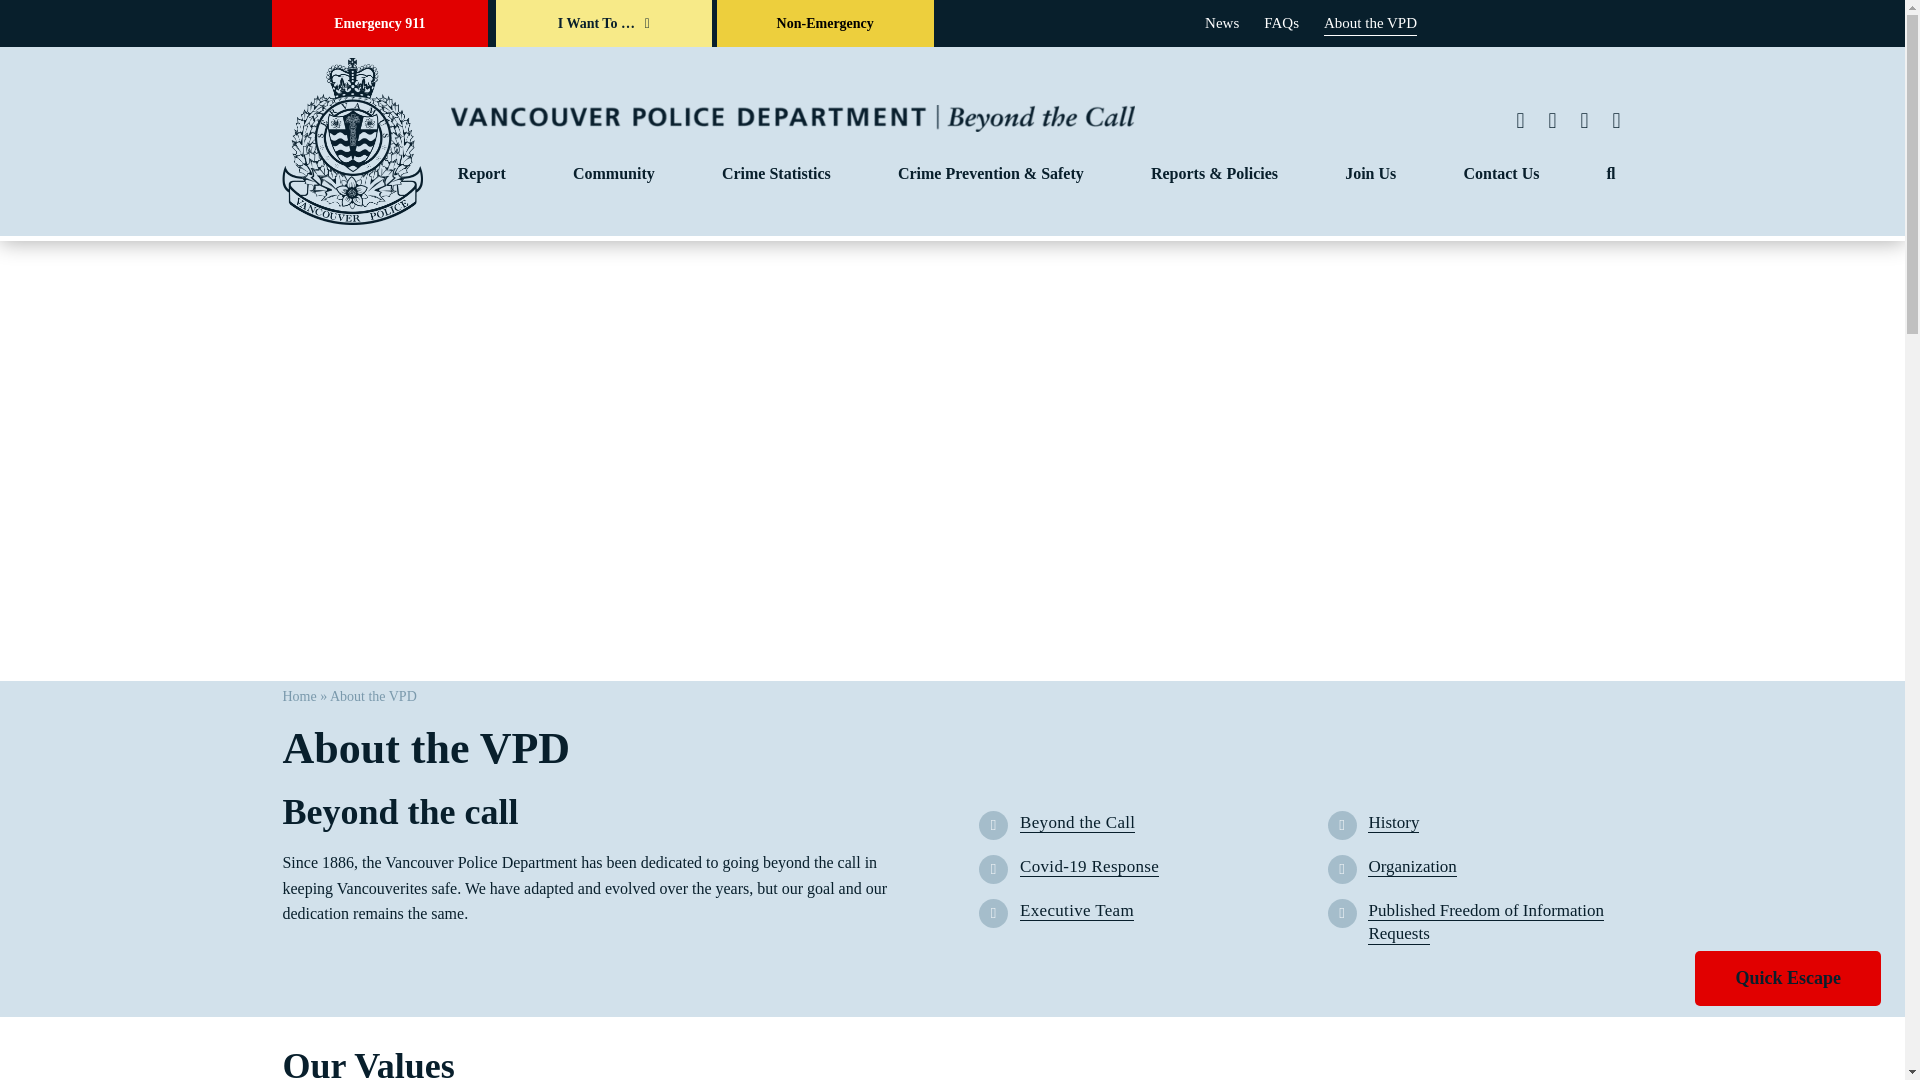 Image resolution: width=1920 pixels, height=1080 pixels. What do you see at coordinates (380, 24) in the screenshot?
I see `Emergency 911` at bounding box center [380, 24].